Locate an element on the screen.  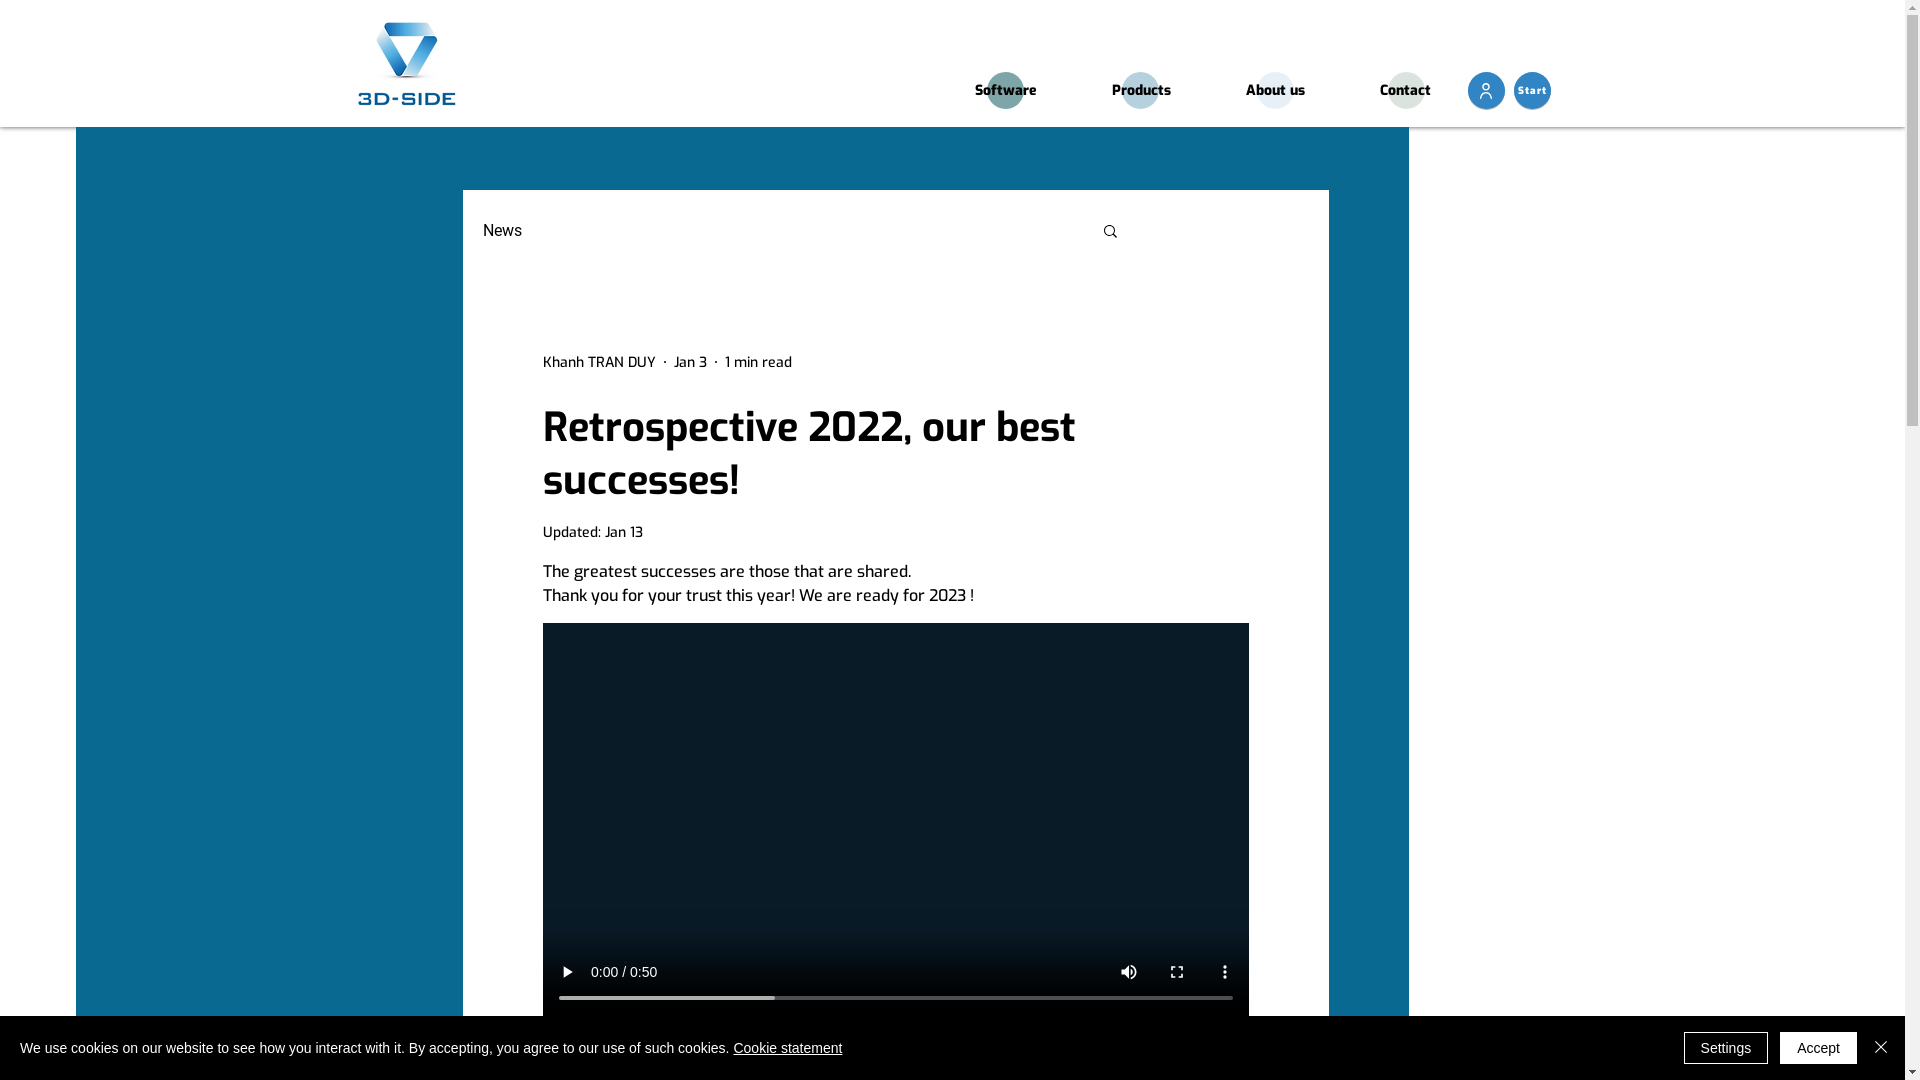
Cookie statement is located at coordinates (788, 1048).